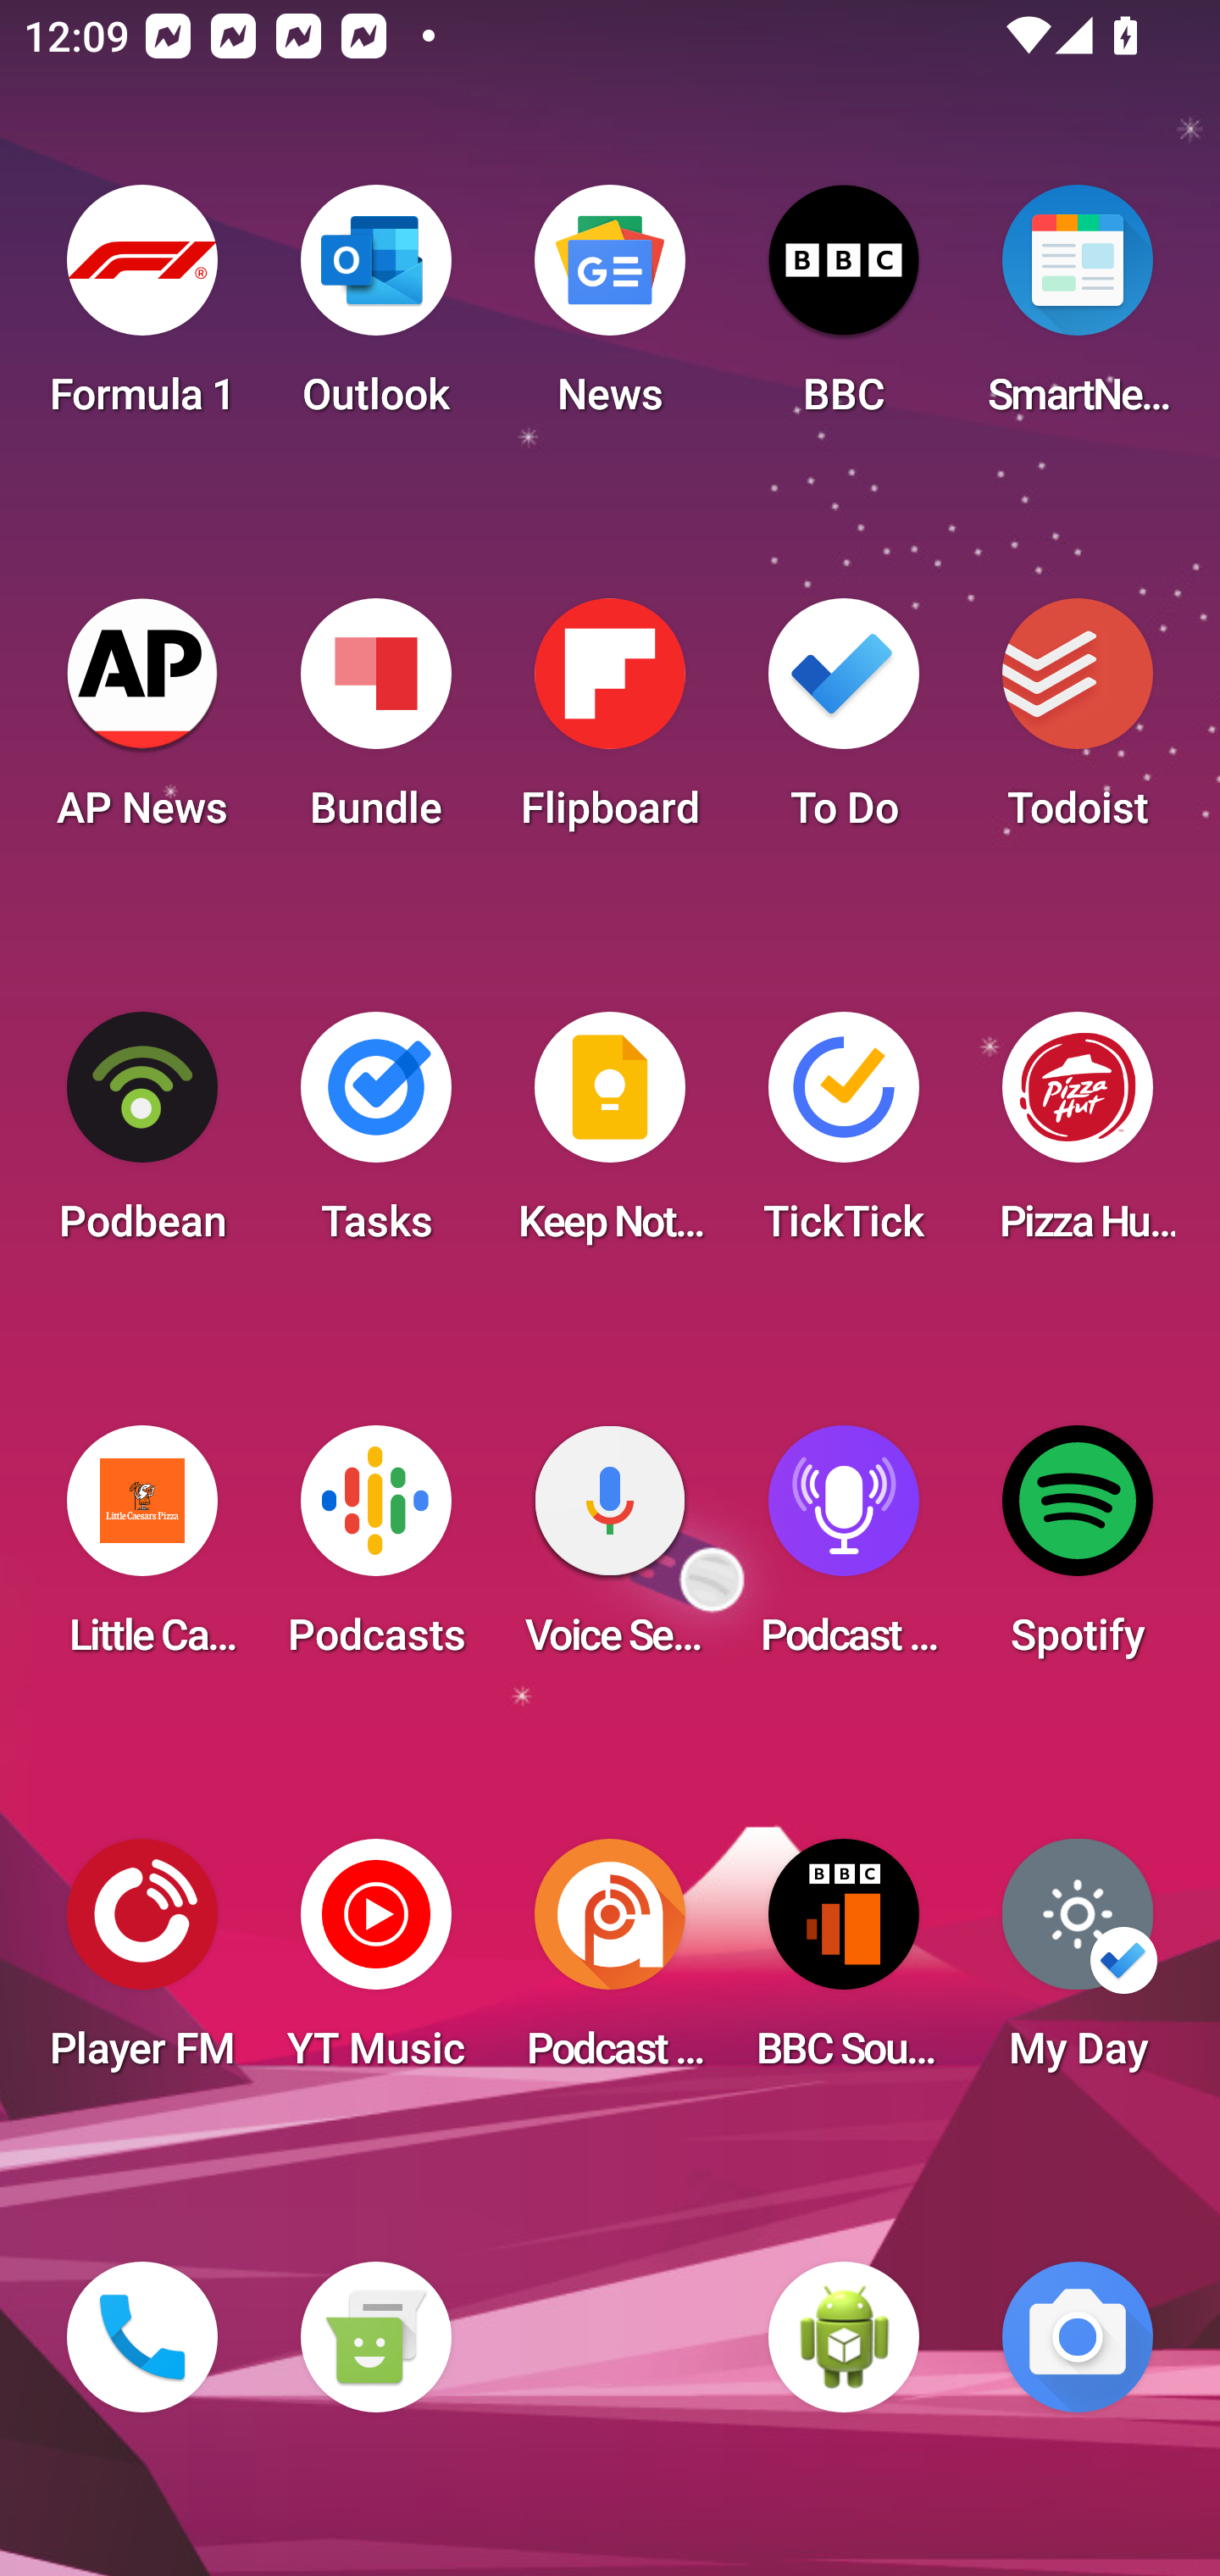 This screenshot has height=2576, width=1220. Describe the element at coordinates (375, 1137) in the screenshot. I see `Tasks` at that location.